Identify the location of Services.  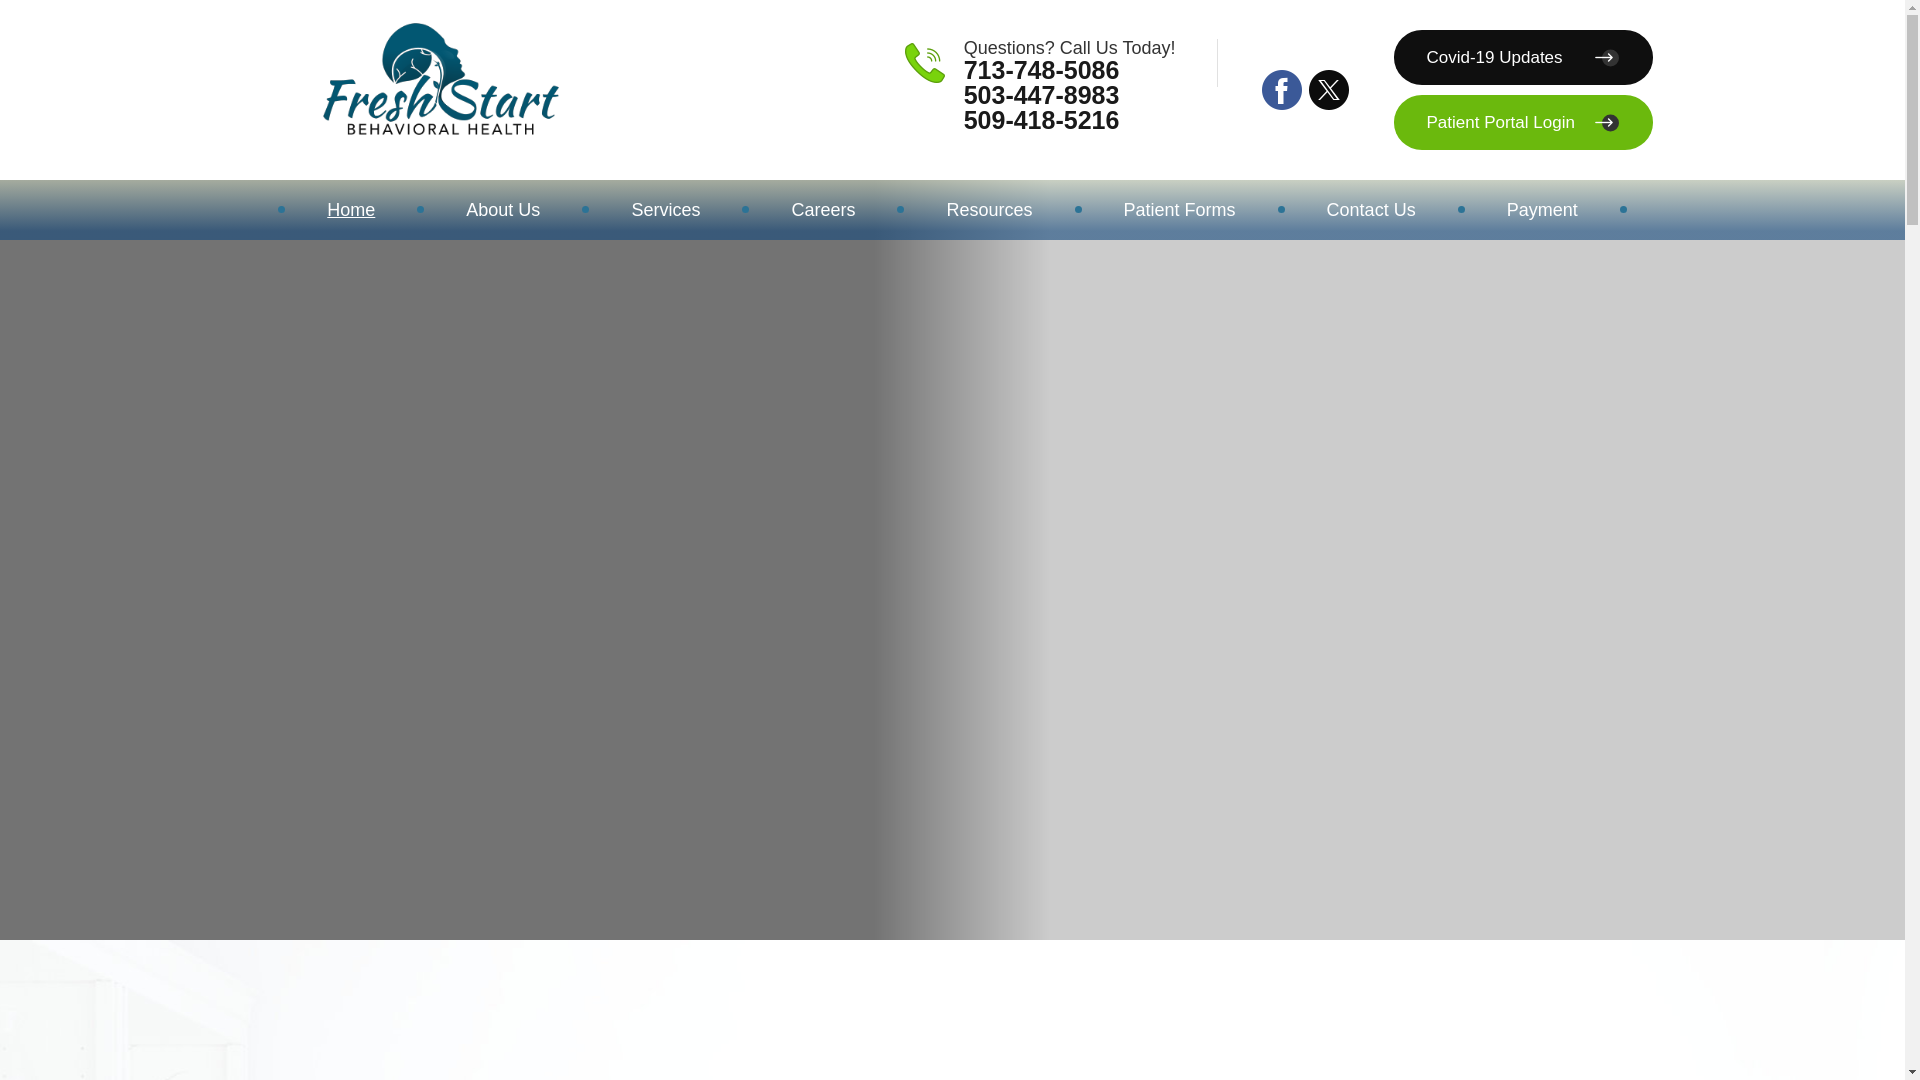
(665, 210).